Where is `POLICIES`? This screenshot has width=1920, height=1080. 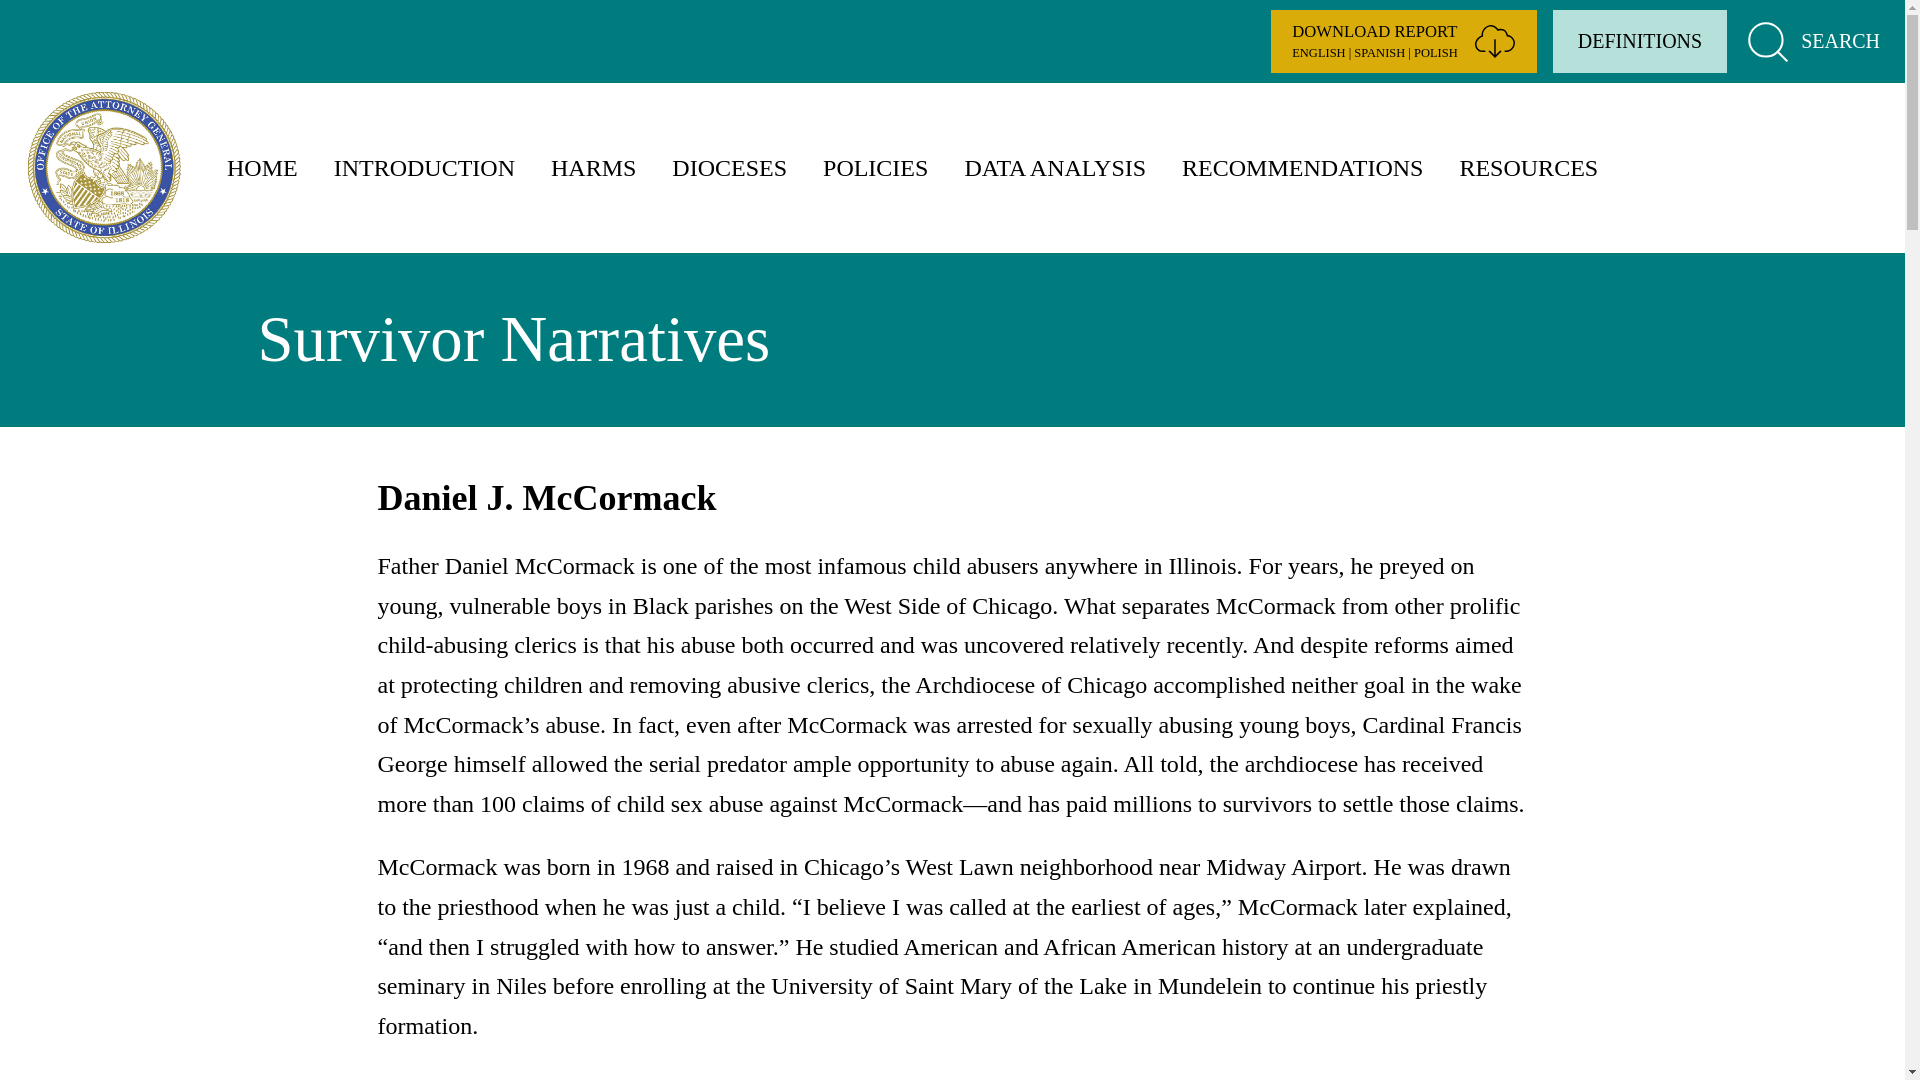 POLICIES is located at coordinates (875, 168).